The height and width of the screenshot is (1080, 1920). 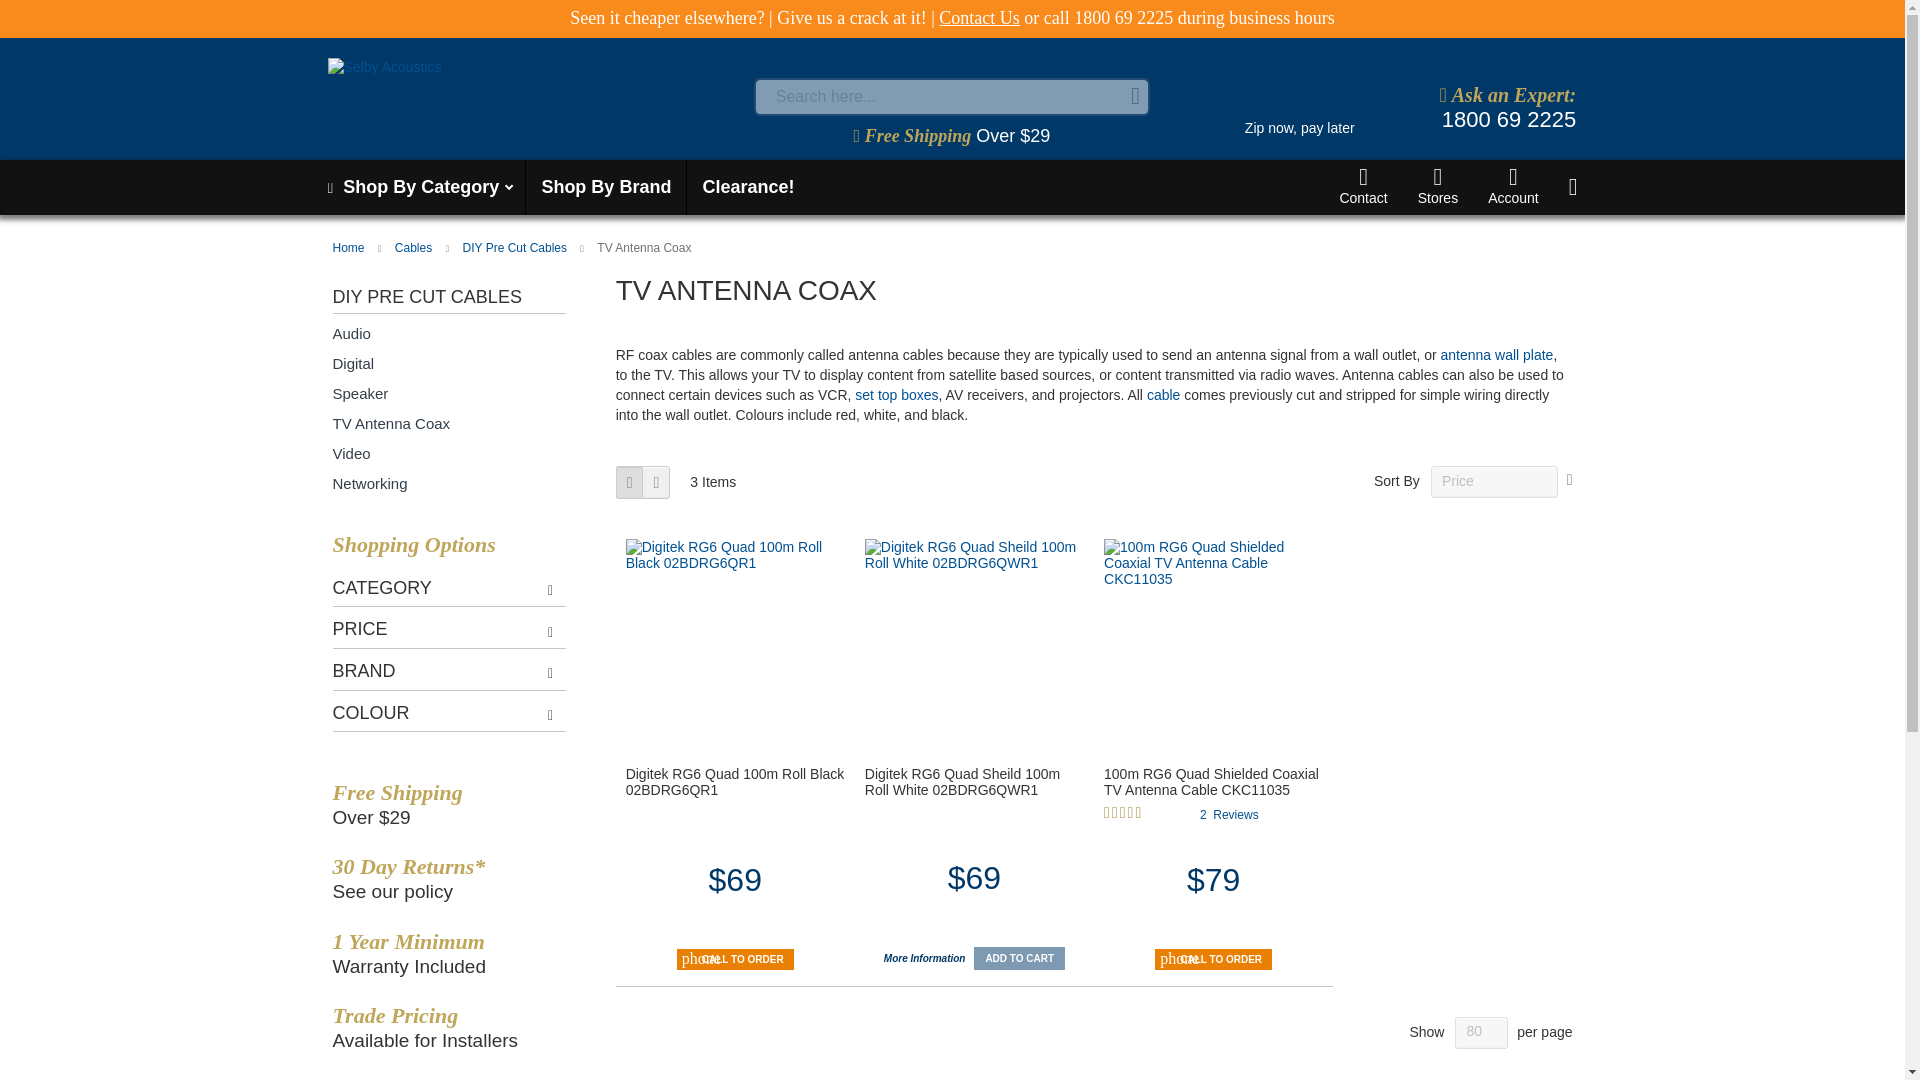 What do you see at coordinates (1298, 109) in the screenshot?
I see `Zip now, pay later` at bounding box center [1298, 109].